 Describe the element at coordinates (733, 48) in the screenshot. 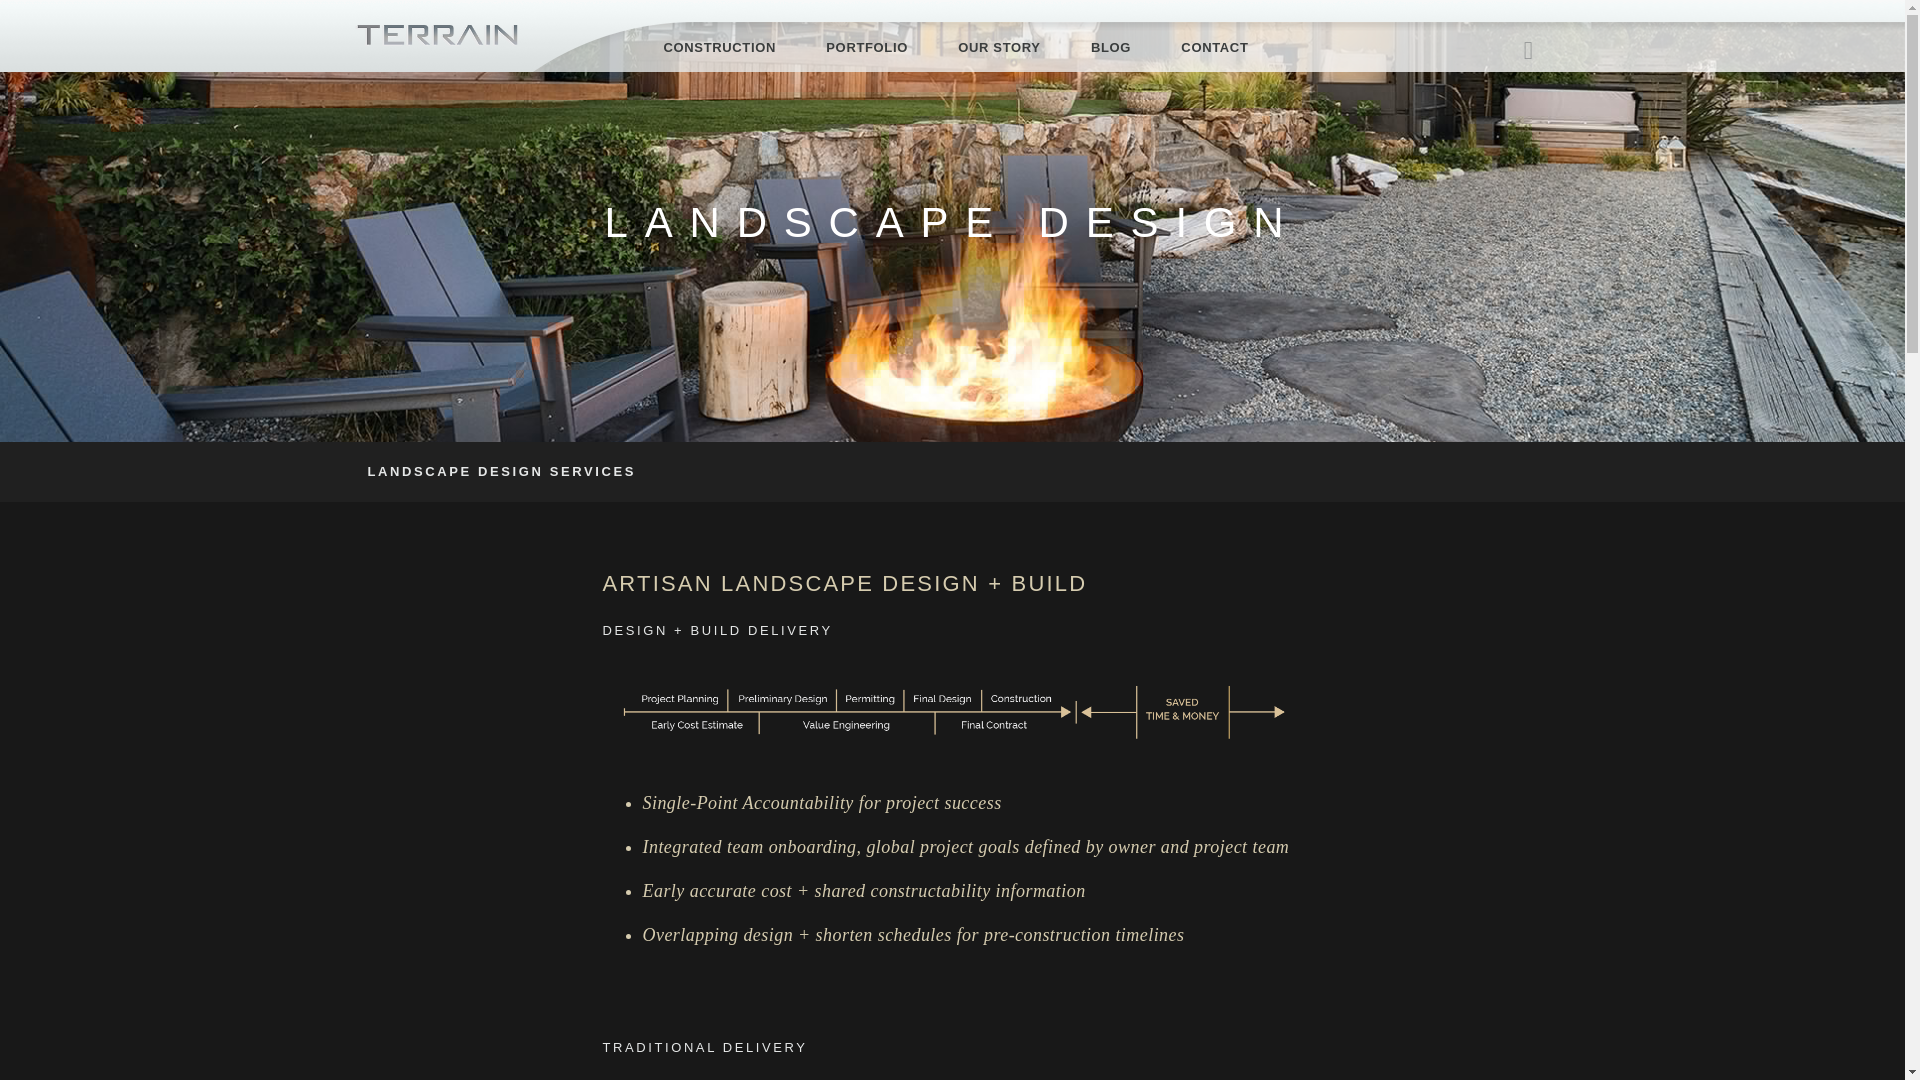

I see `CONSTRUCTION` at that location.